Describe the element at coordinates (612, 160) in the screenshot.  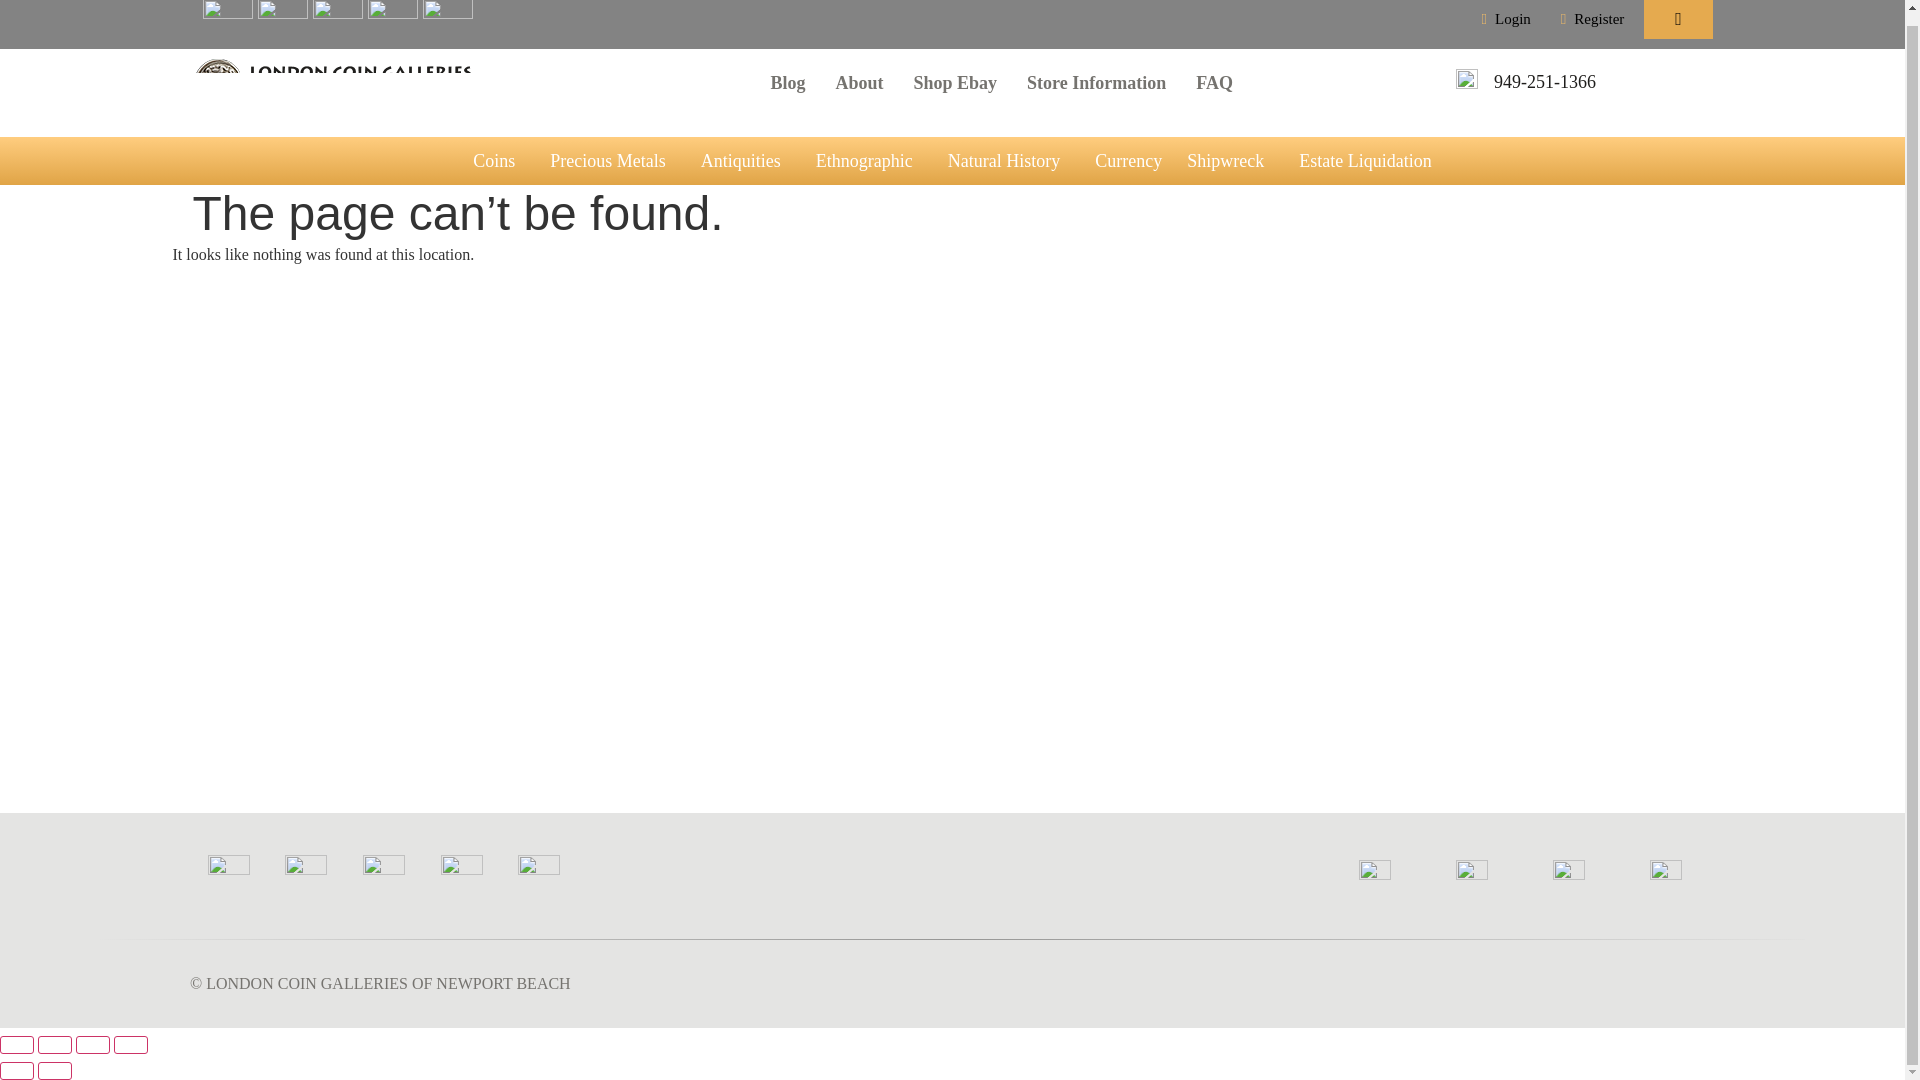
I see `Precious Metals` at that location.